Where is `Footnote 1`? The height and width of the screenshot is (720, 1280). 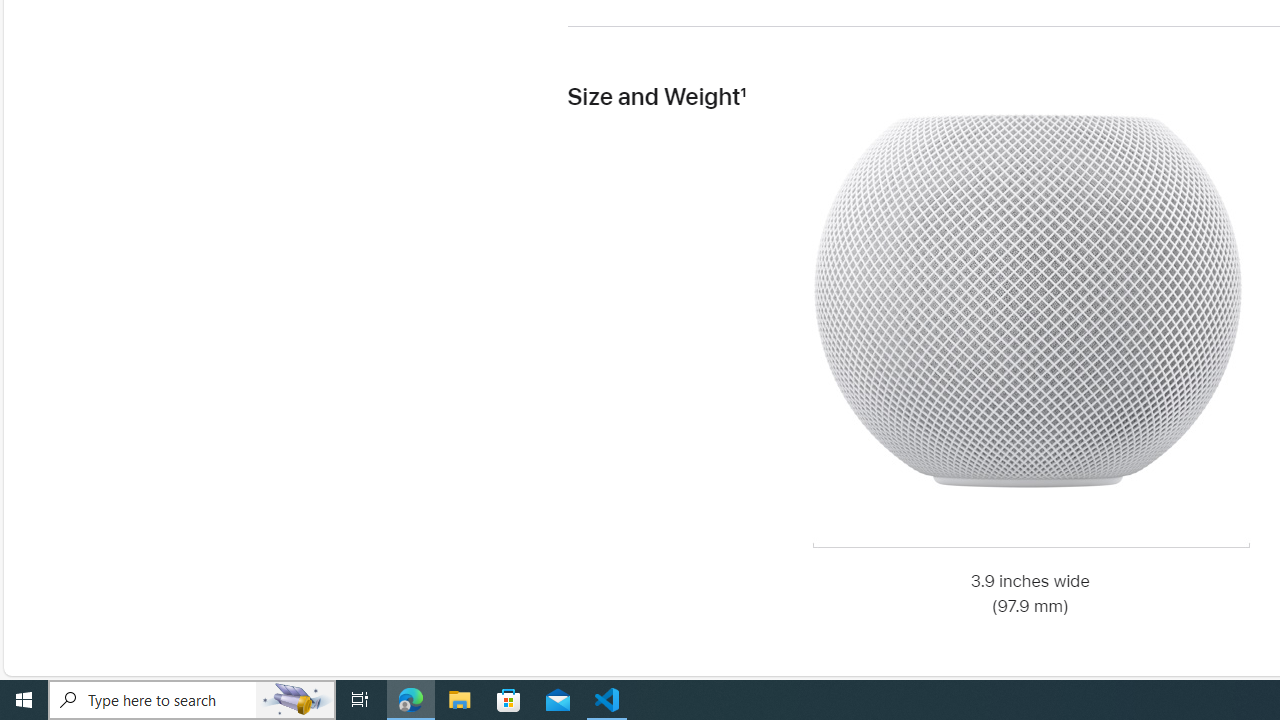 Footnote 1 is located at coordinates (743, 97).